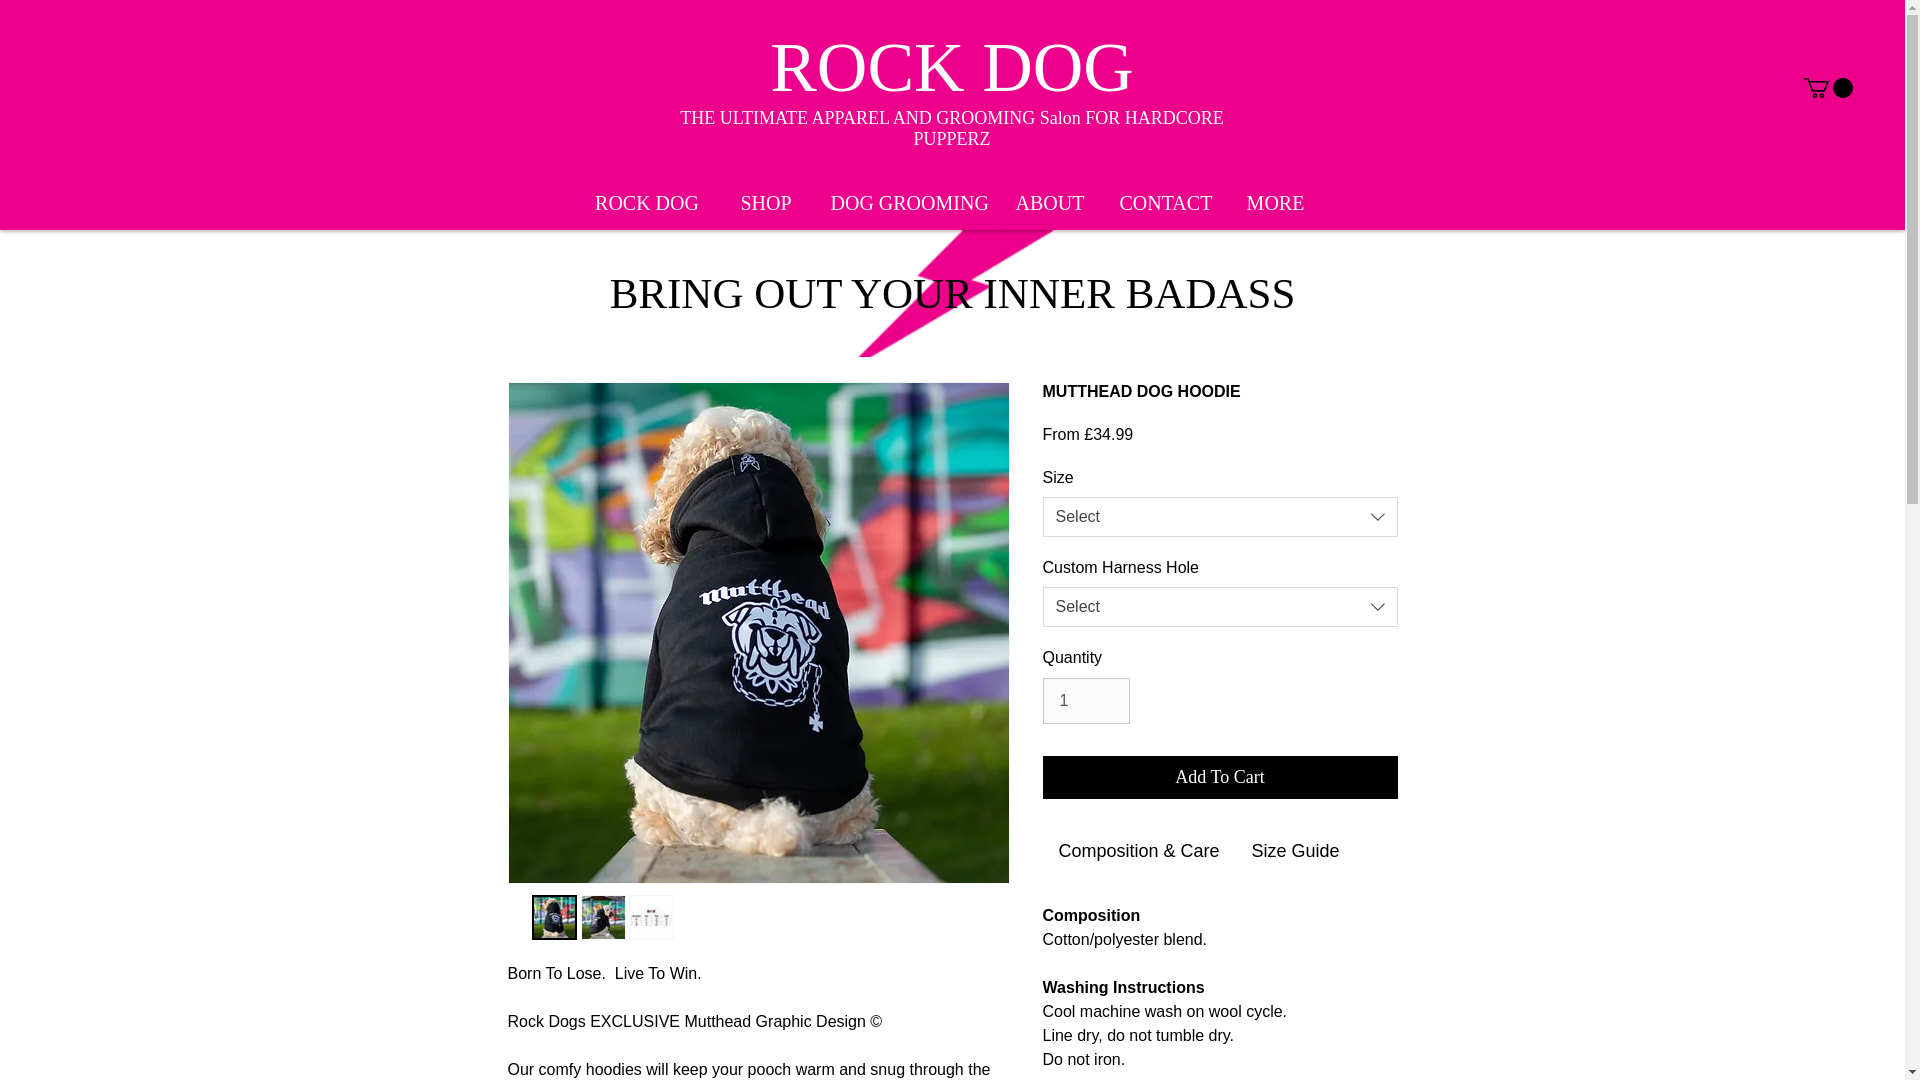 This screenshot has height=1080, width=1920. What do you see at coordinates (952, 66) in the screenshot?
I see `ROCK DOG` at bounding box center [952, 66].